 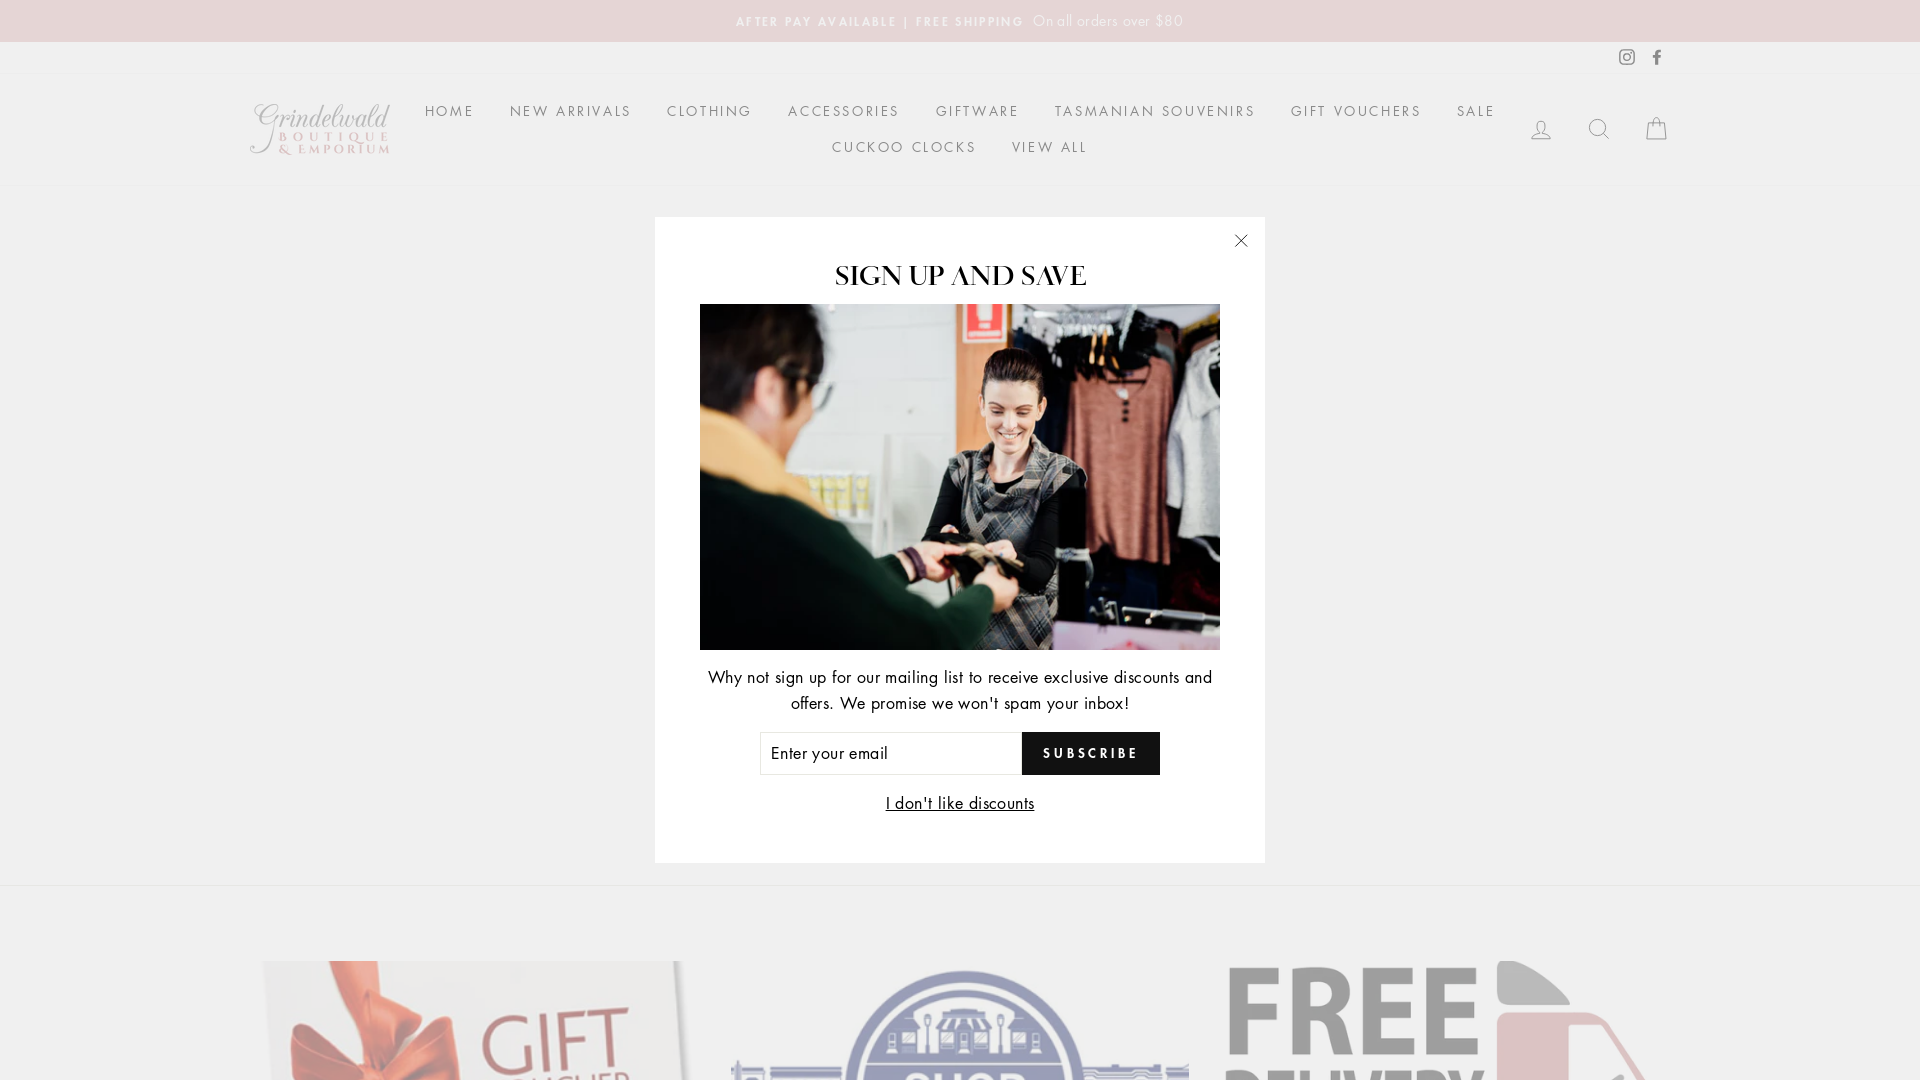 I want to click on SALE, so click(x=1476, y=112).